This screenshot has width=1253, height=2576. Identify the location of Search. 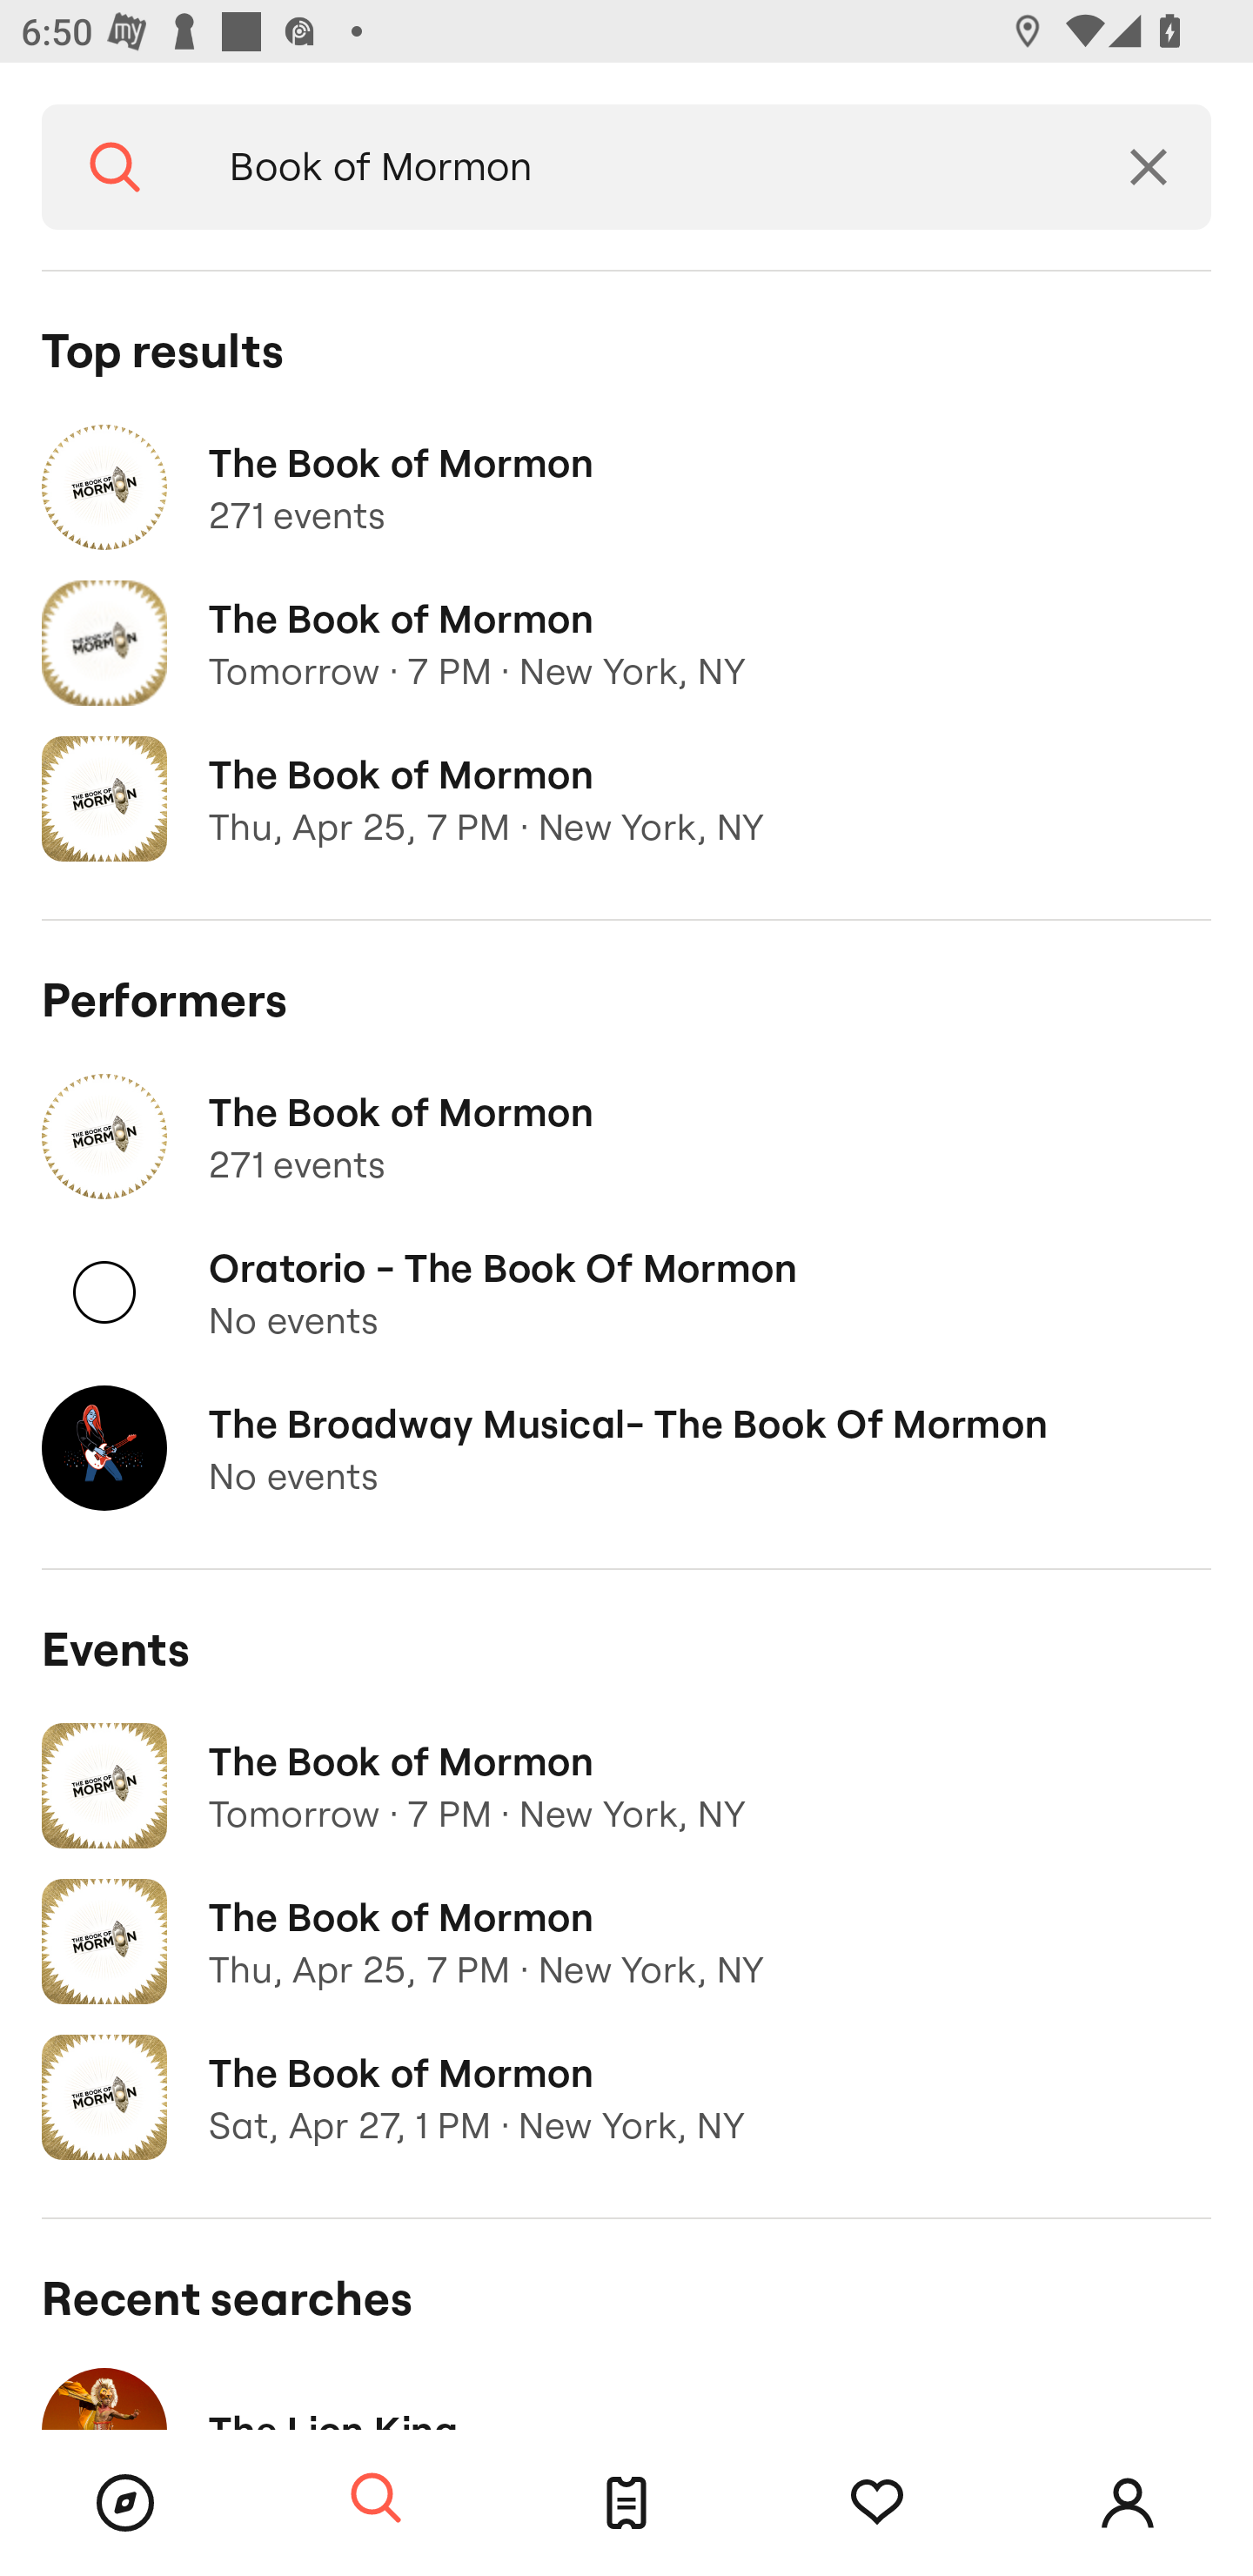
(376, 2499).